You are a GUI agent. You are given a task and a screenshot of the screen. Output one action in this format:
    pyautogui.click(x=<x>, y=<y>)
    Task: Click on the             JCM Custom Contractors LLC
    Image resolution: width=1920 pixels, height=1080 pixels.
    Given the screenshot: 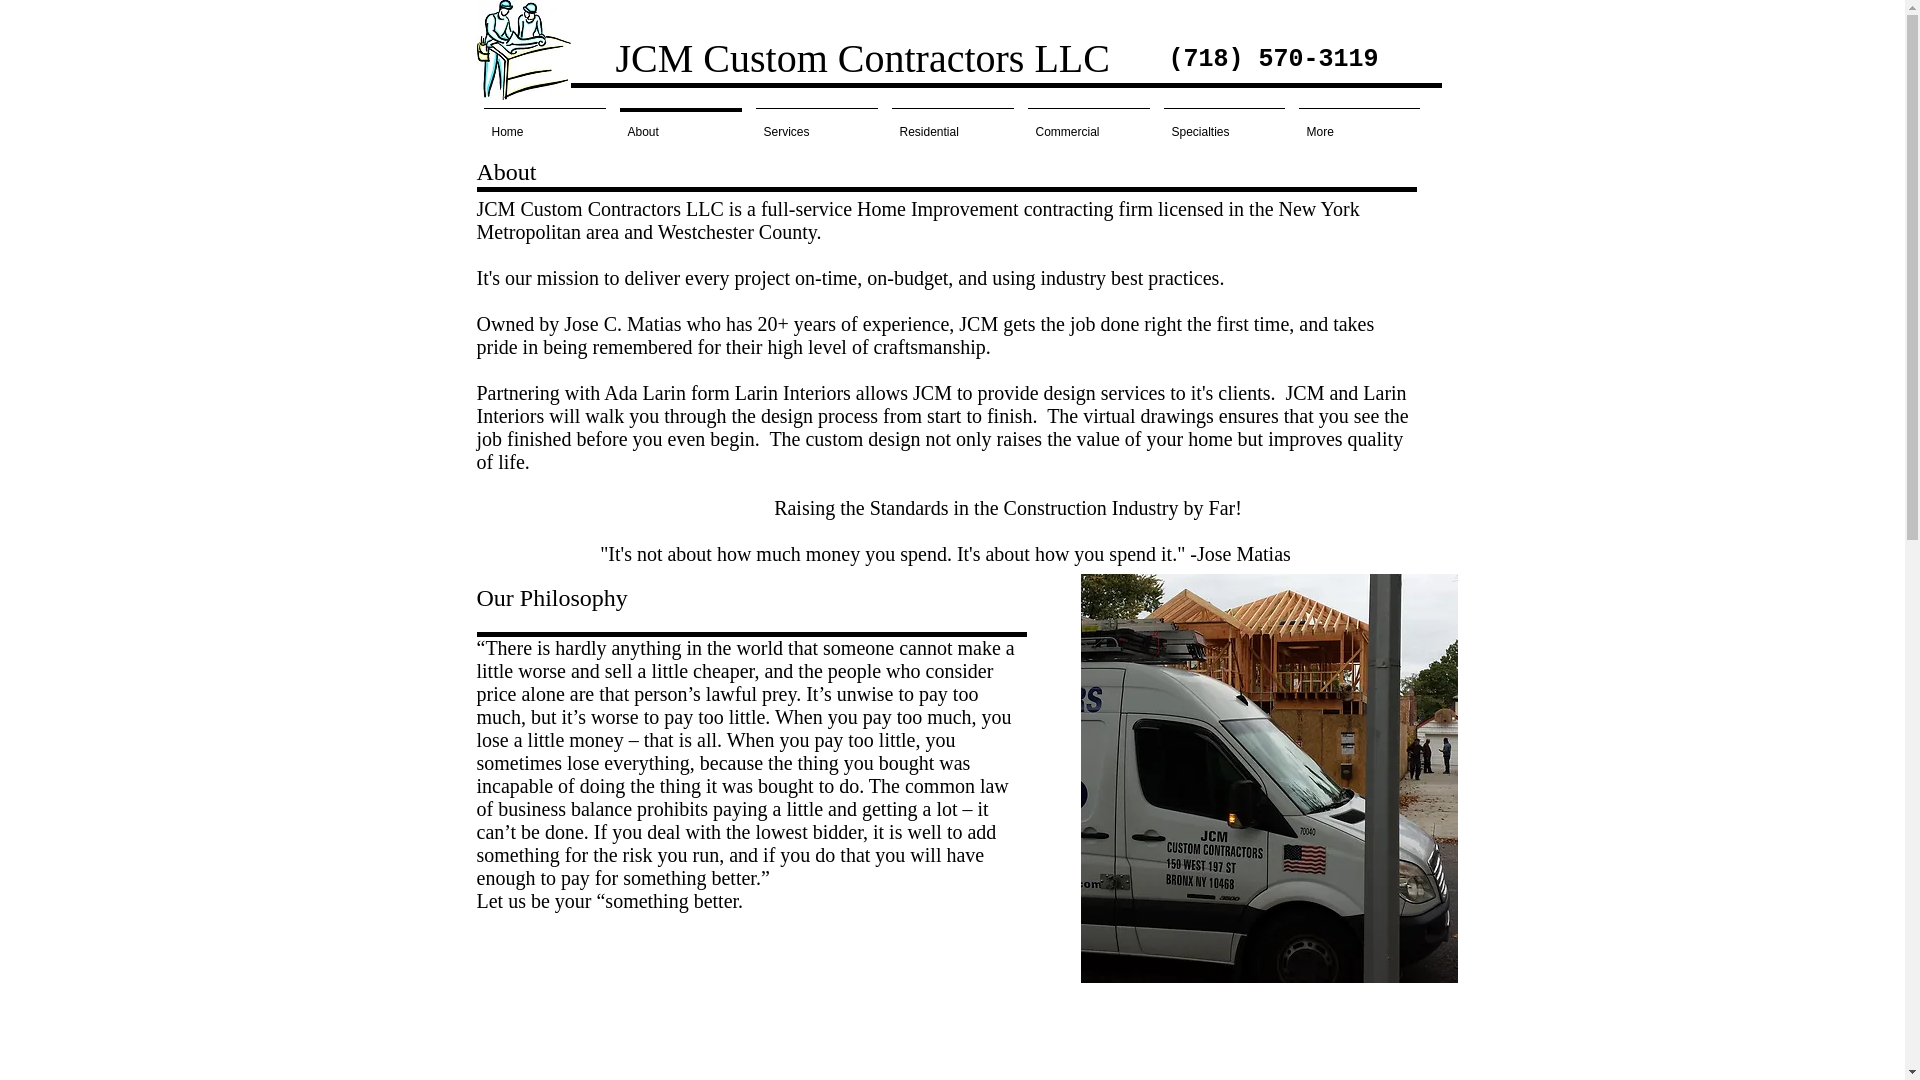 What is the action you would take?
    pyautogui.click(x=802, y=58)
    